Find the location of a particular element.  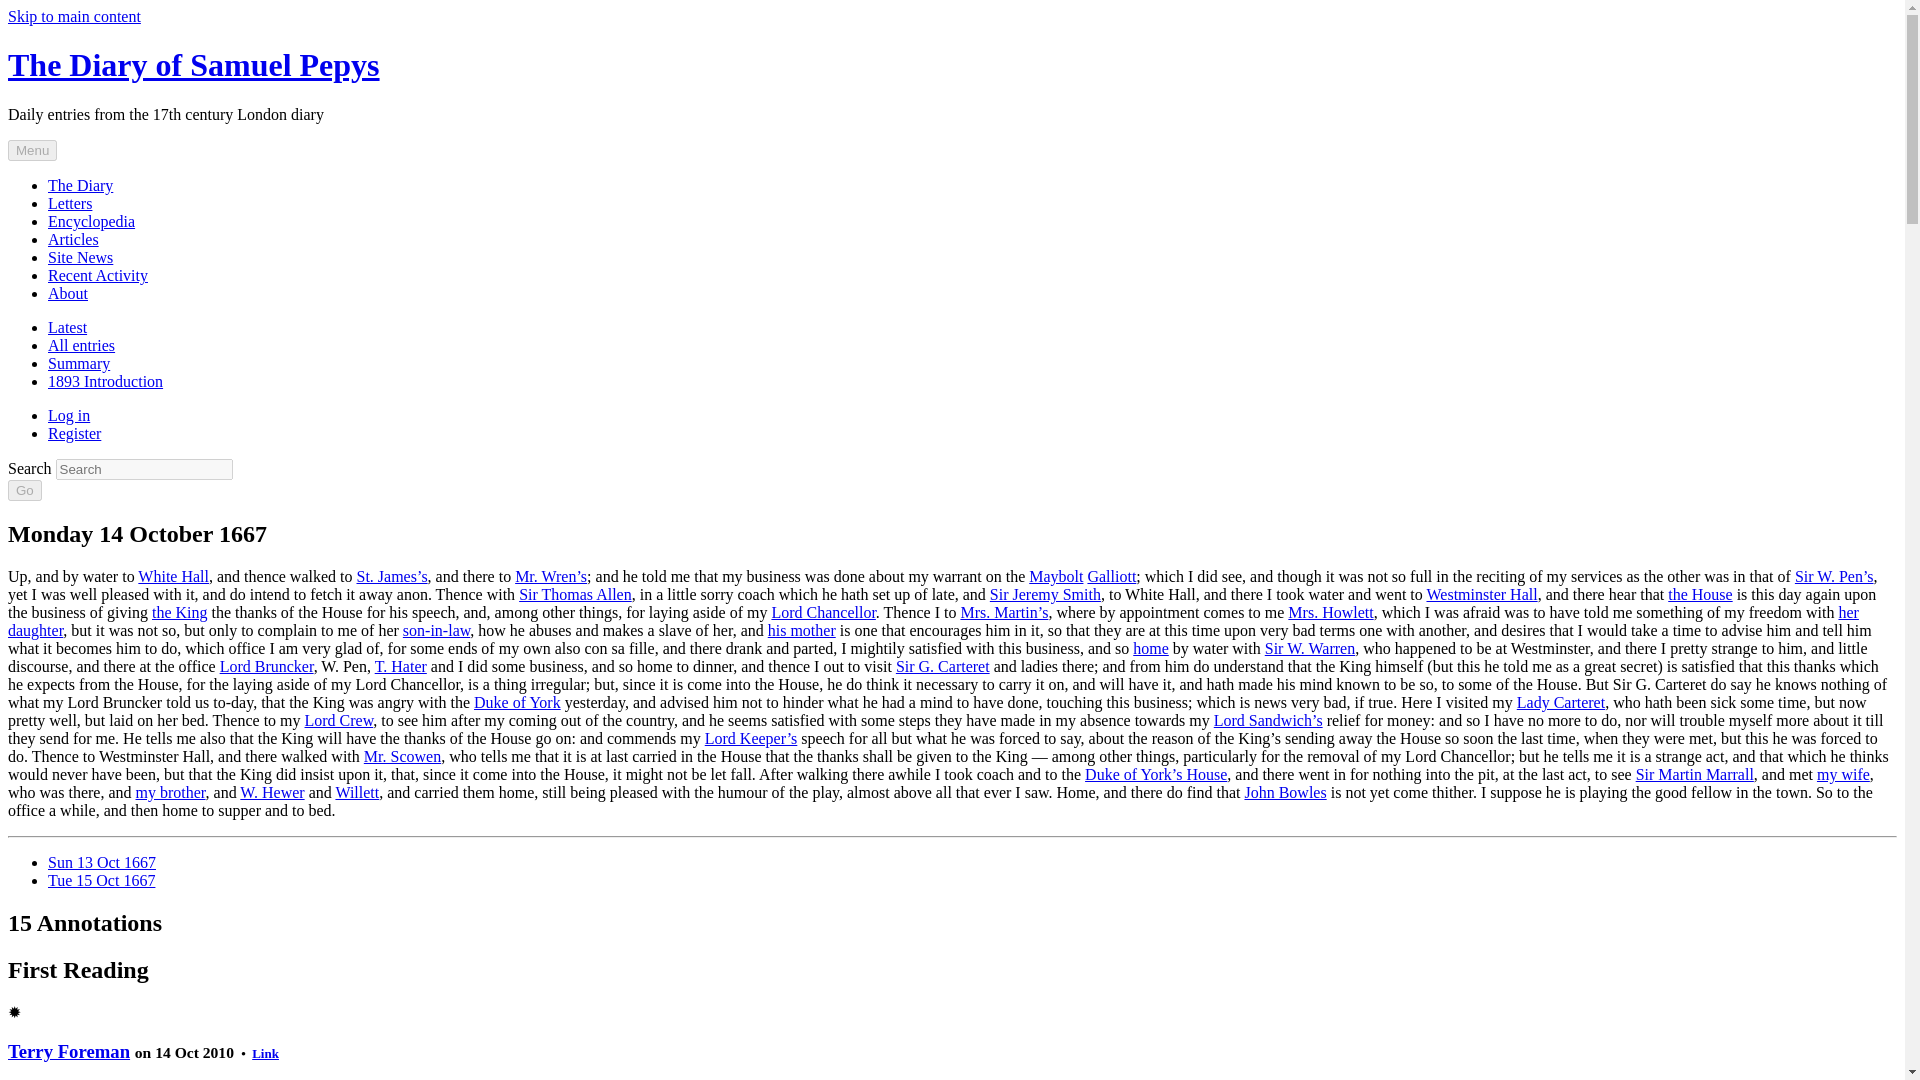

Lord Chancellor is located at coordinates (823, 612).